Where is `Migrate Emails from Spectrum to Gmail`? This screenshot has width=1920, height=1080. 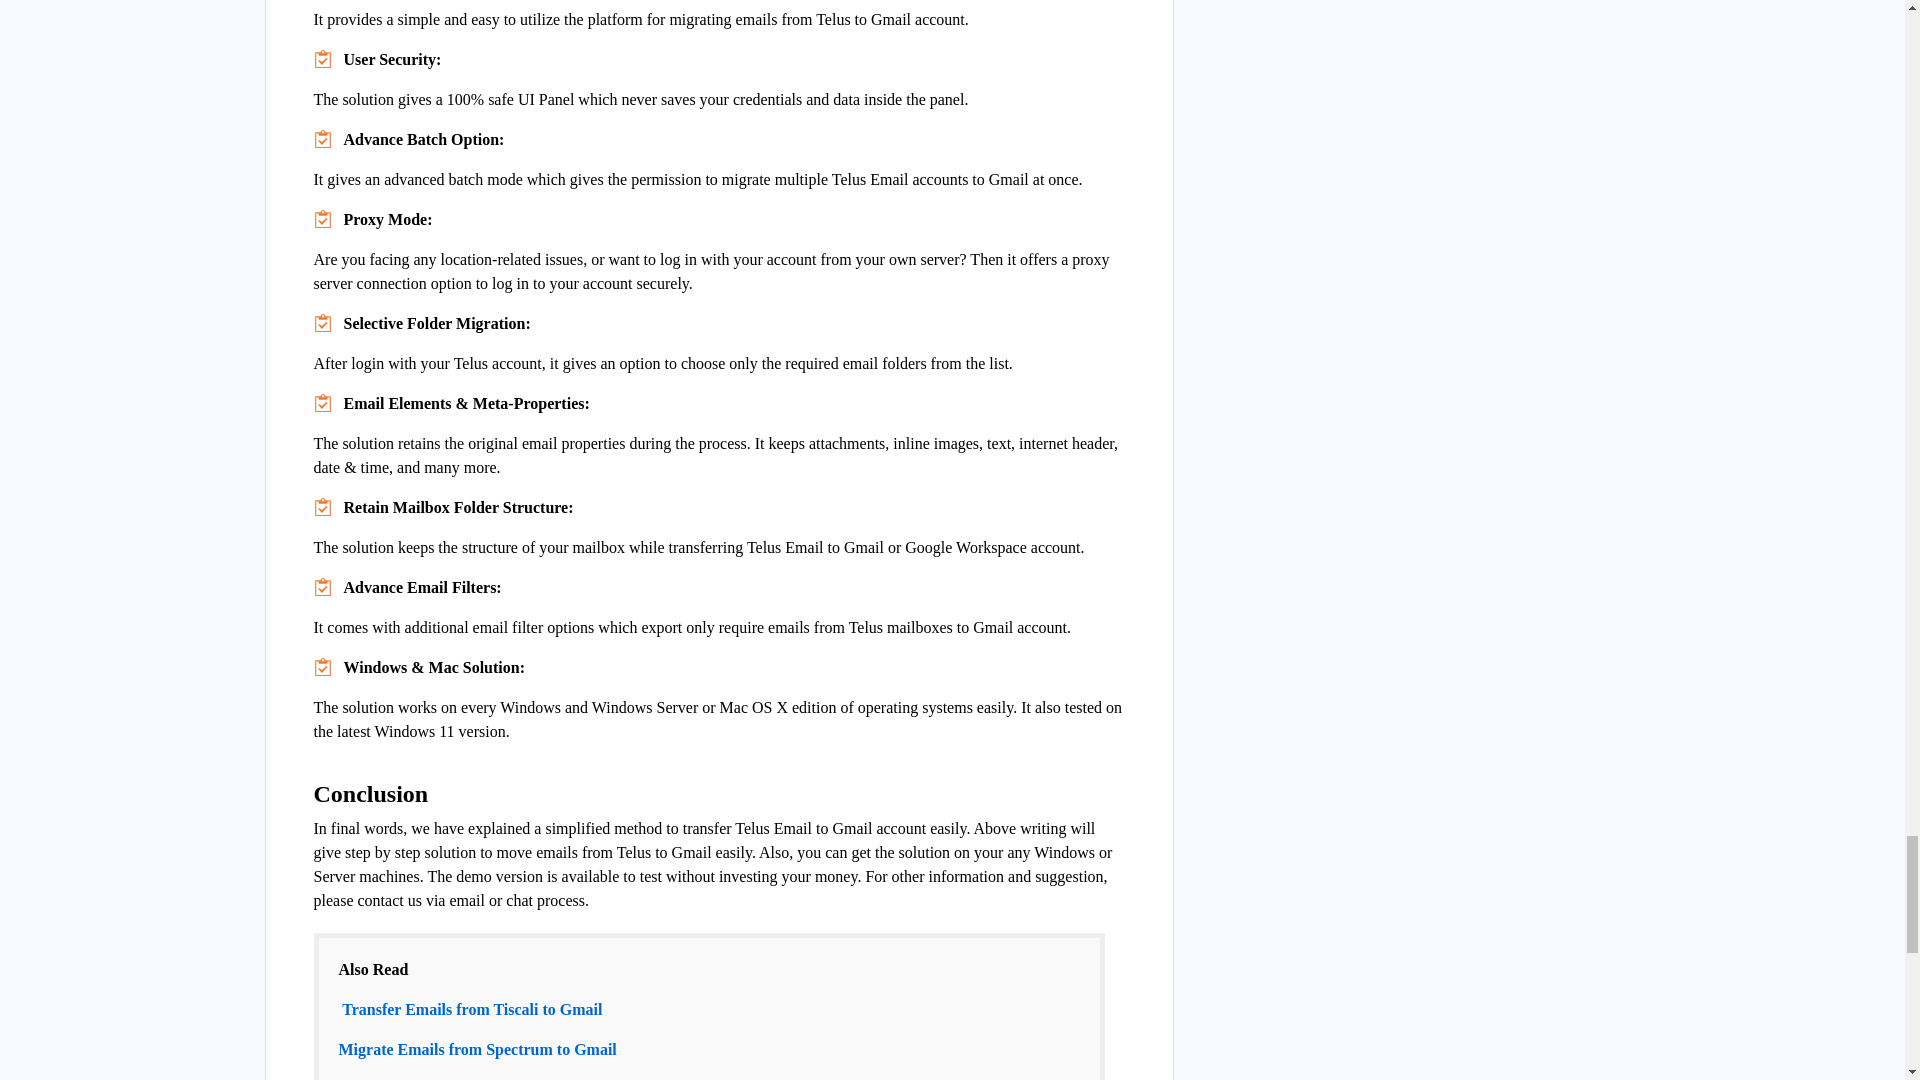
Migrate Emails from Spectrum to Gmail is located at coordinates (476, 1050).